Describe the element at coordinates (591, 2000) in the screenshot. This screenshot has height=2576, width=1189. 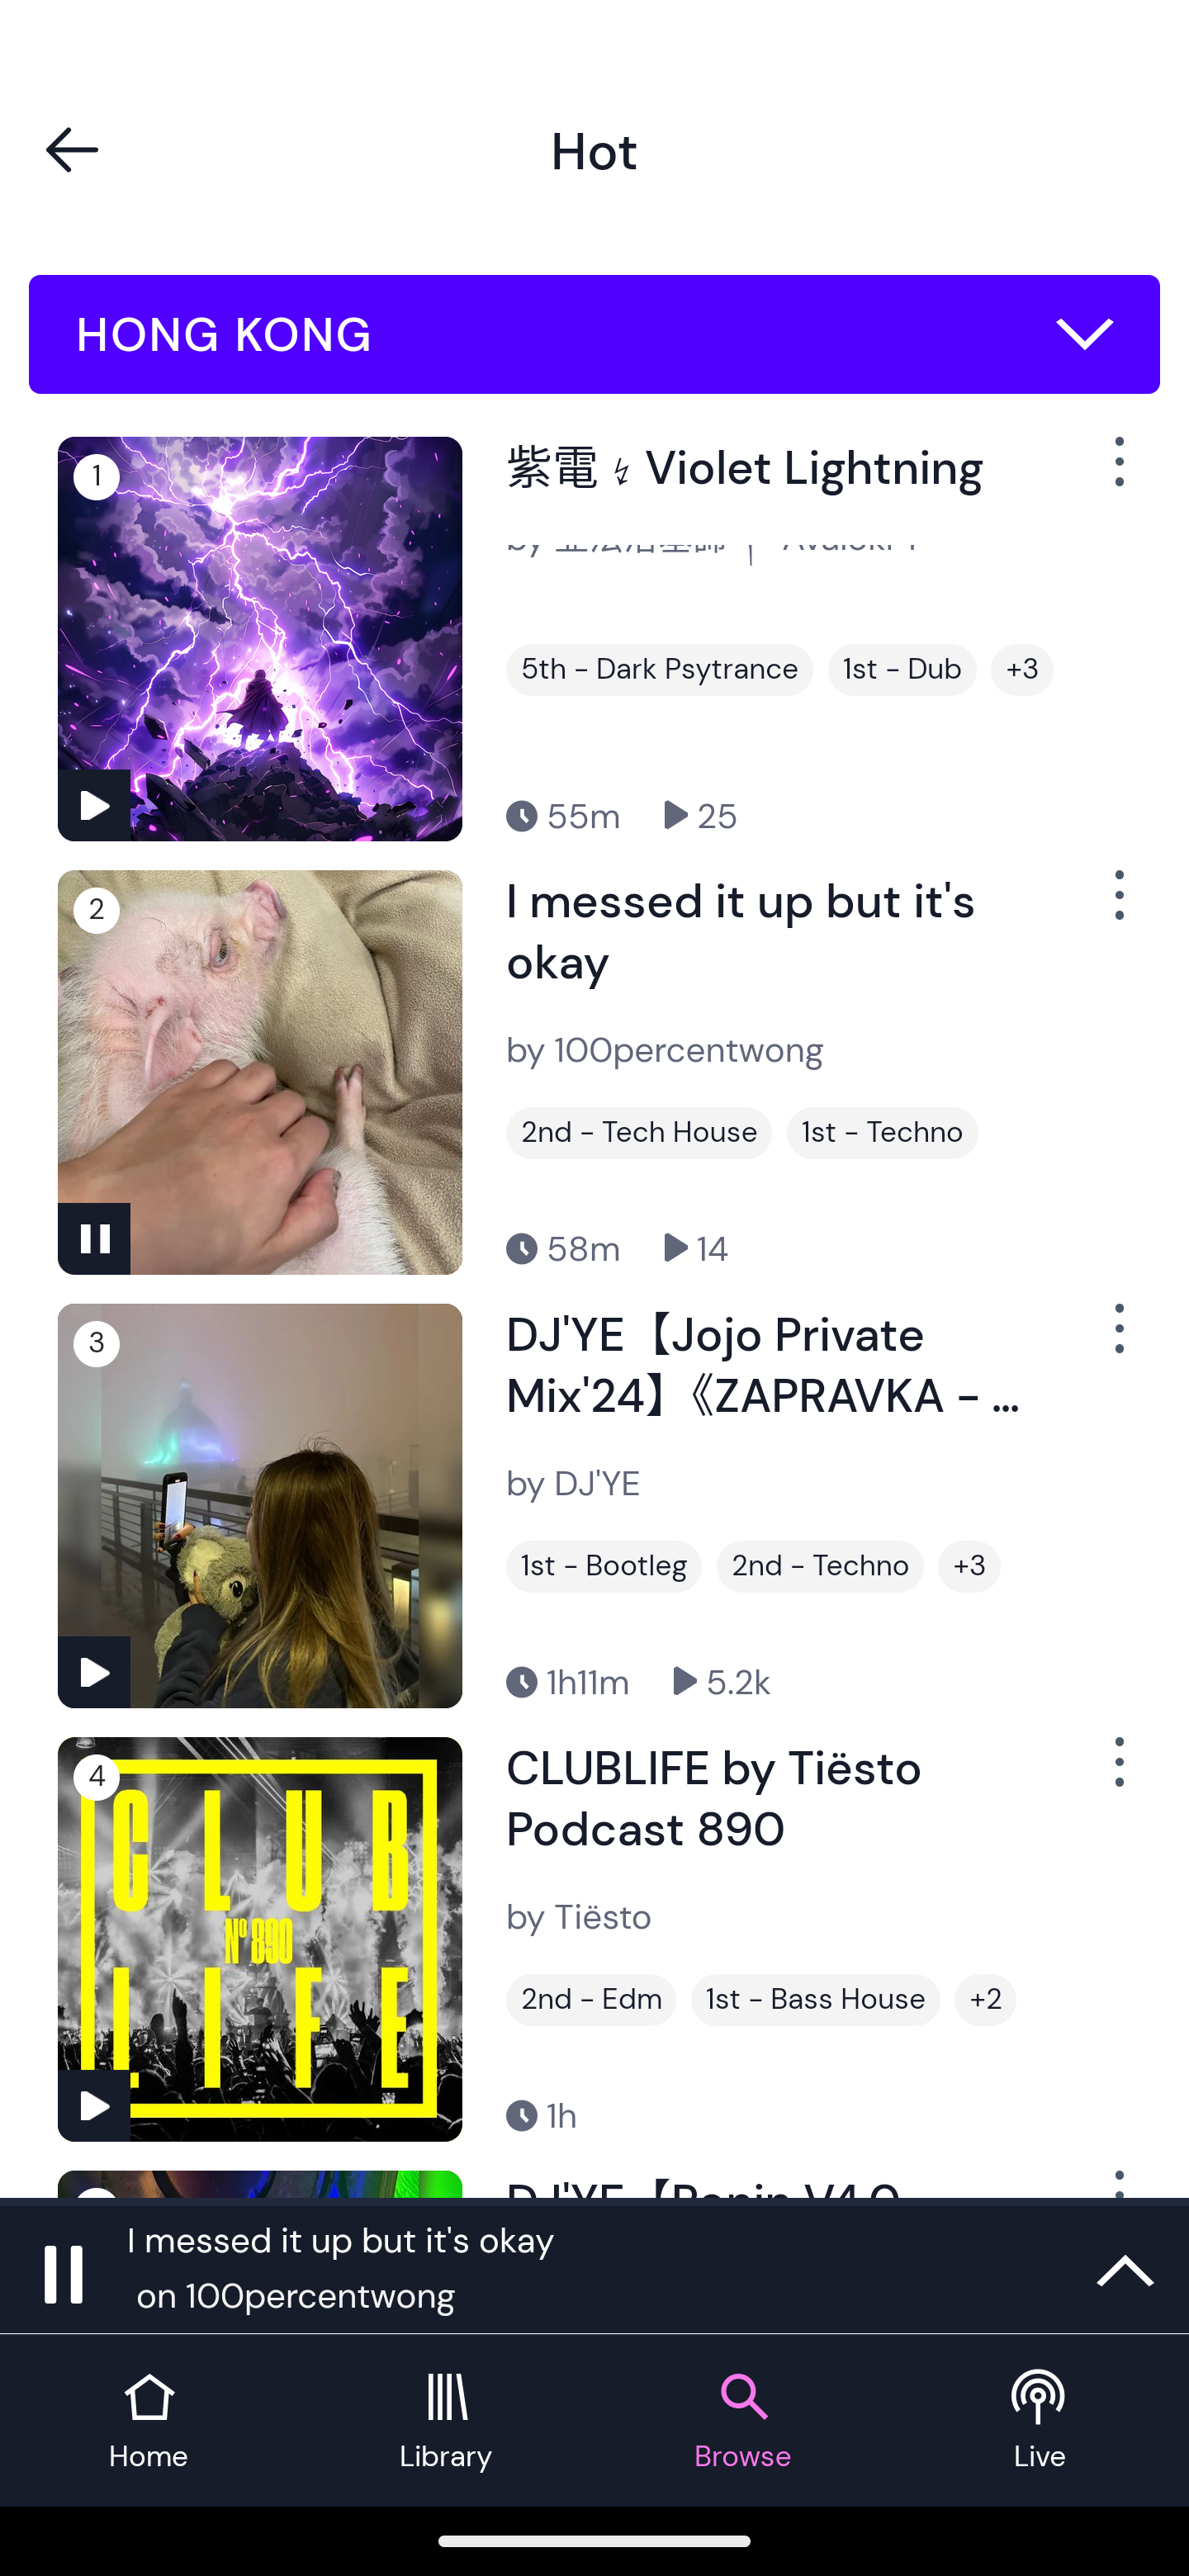
I see `2nd - Edm` at that location.